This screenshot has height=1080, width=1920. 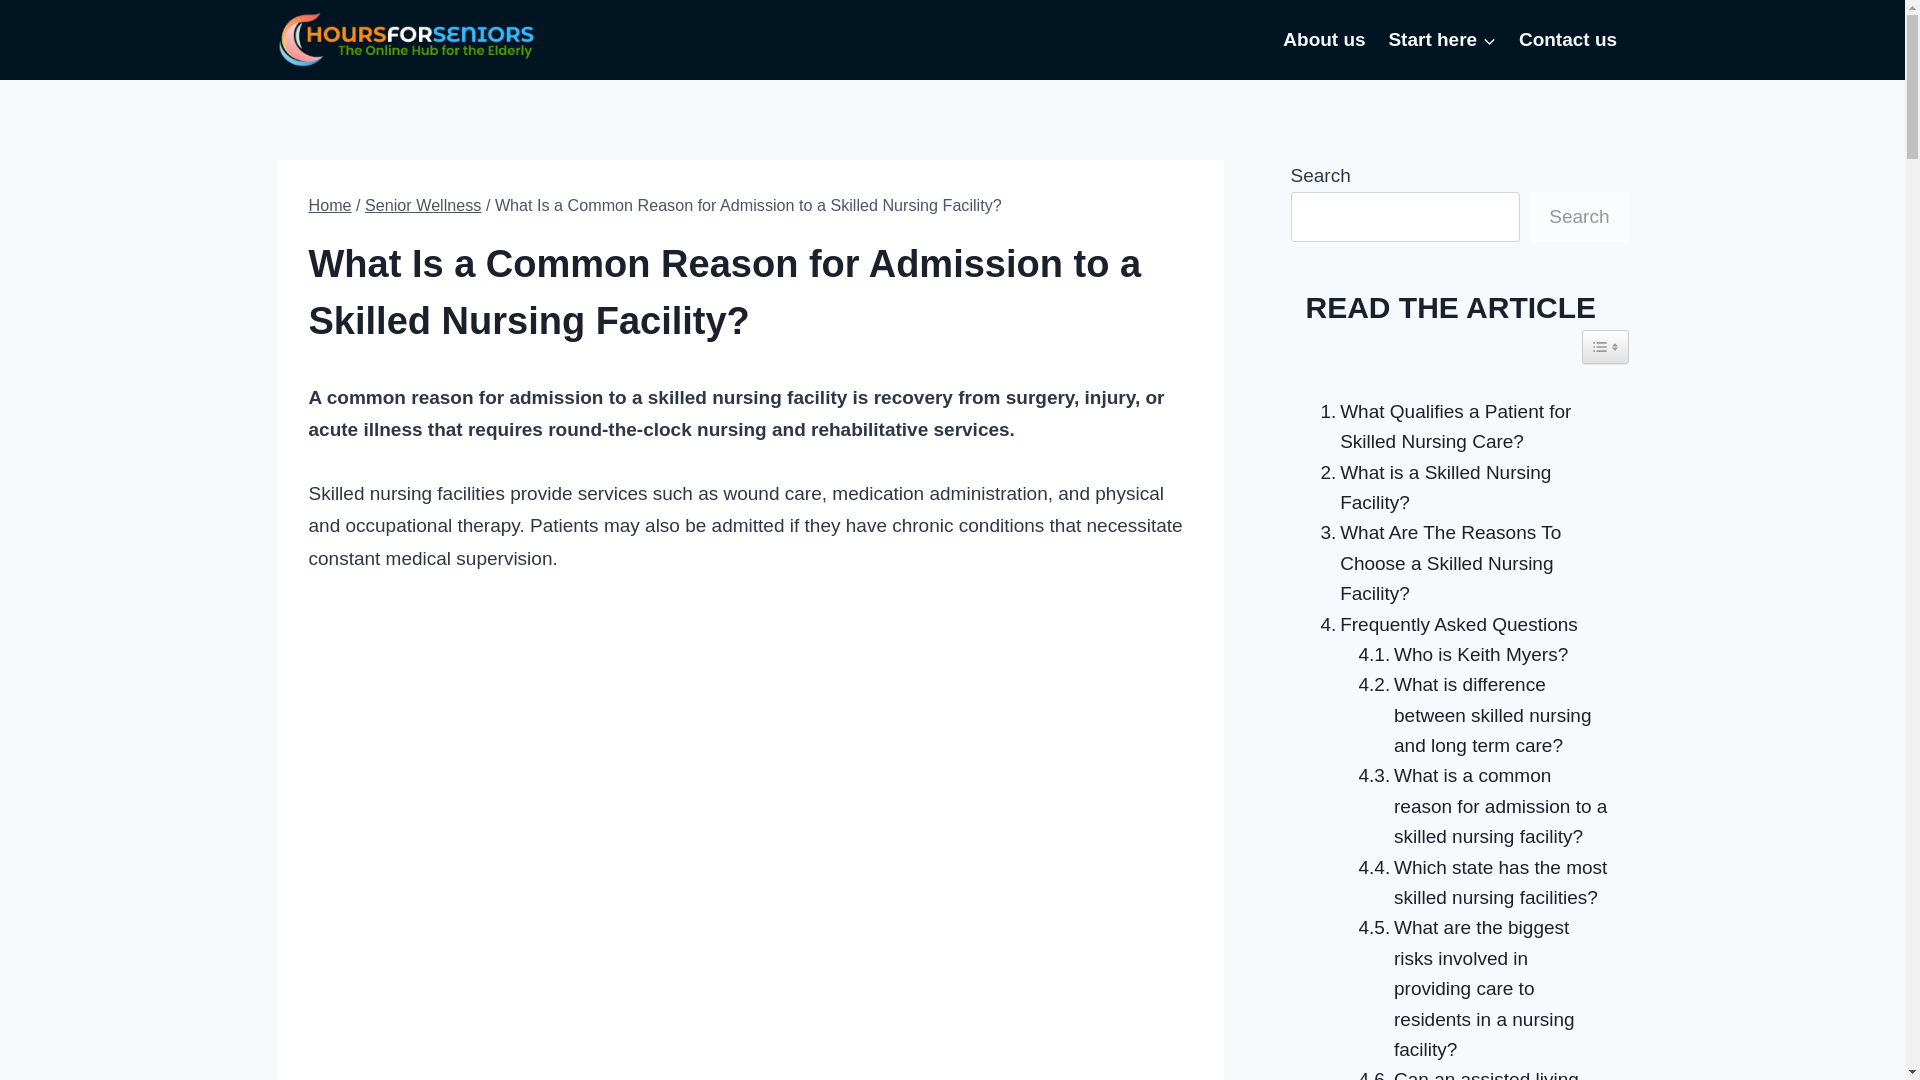 What do you see at coordinates (1458, 427) in the screenshot?
I see `What Qualifies a Patient for Skilled Nursing Care?` at bounding box center [1458, 427].